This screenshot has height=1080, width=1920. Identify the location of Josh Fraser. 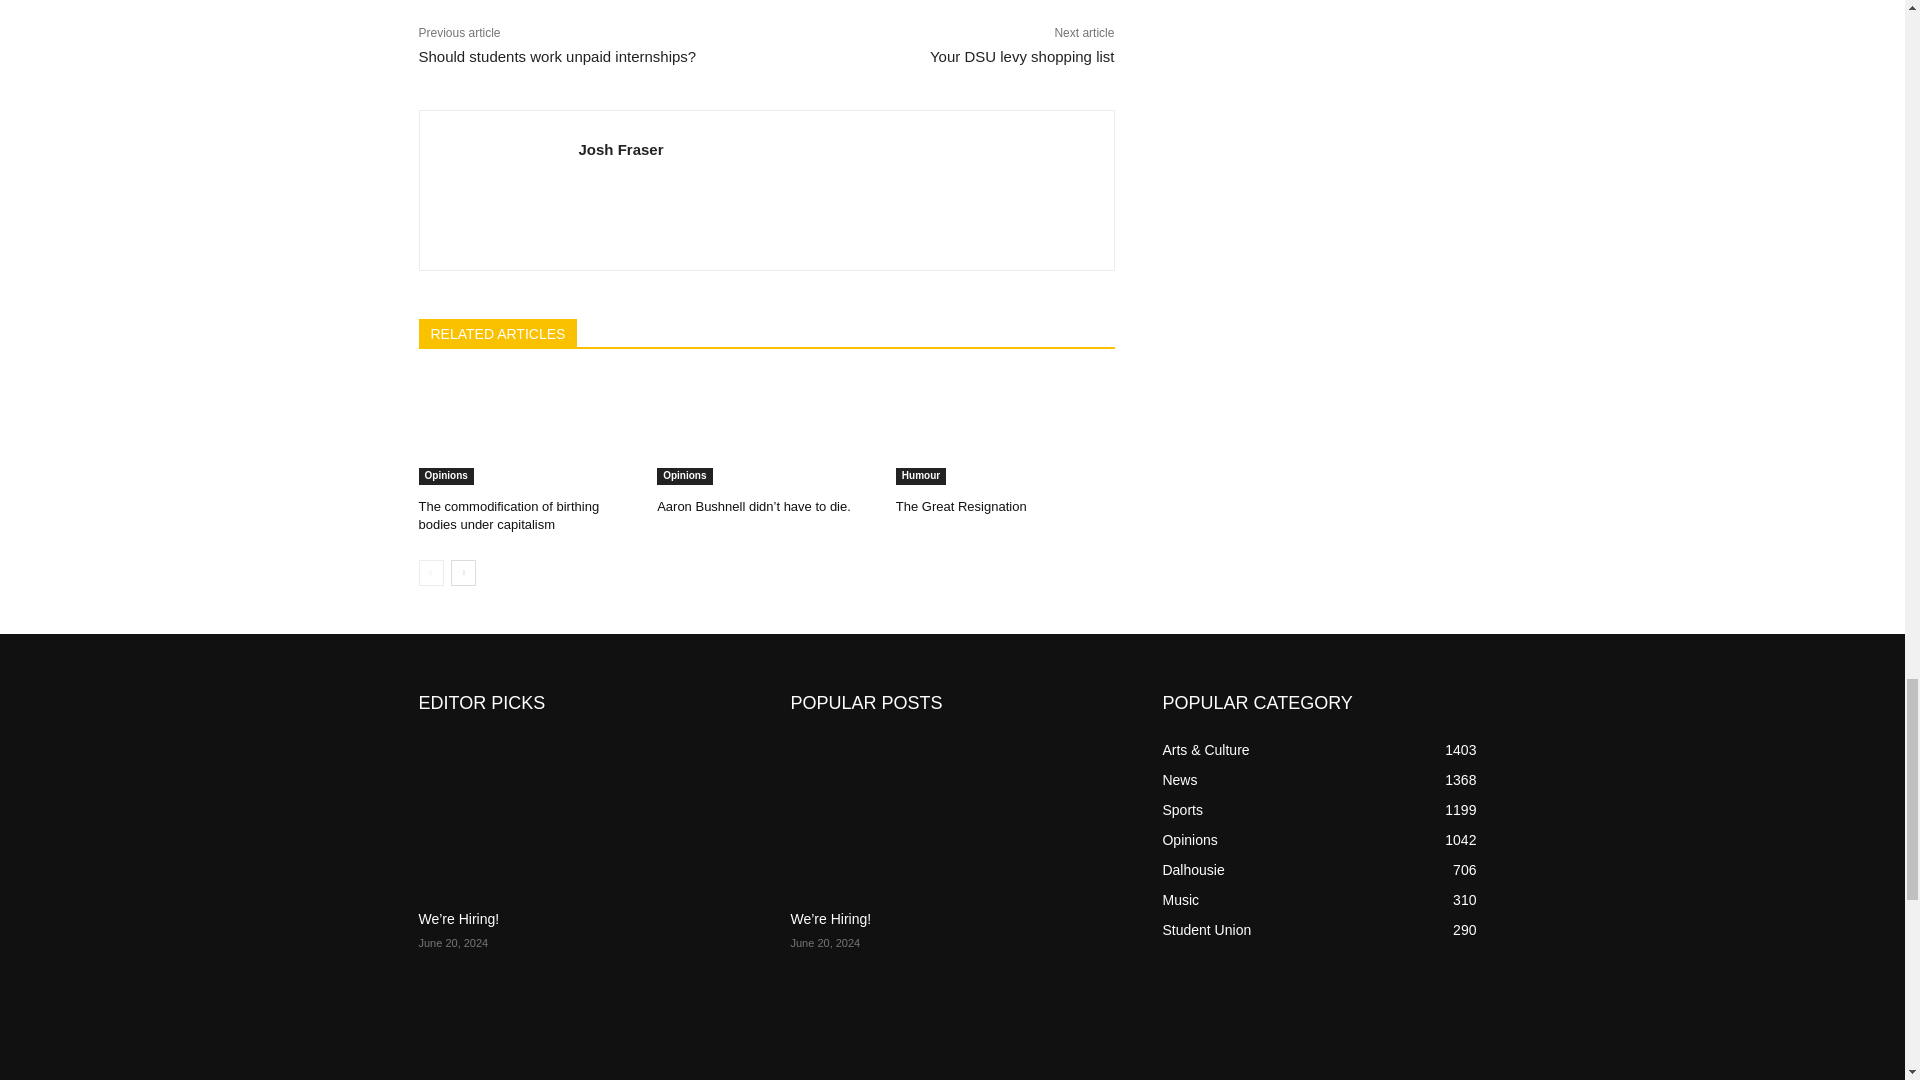
(498, 190).